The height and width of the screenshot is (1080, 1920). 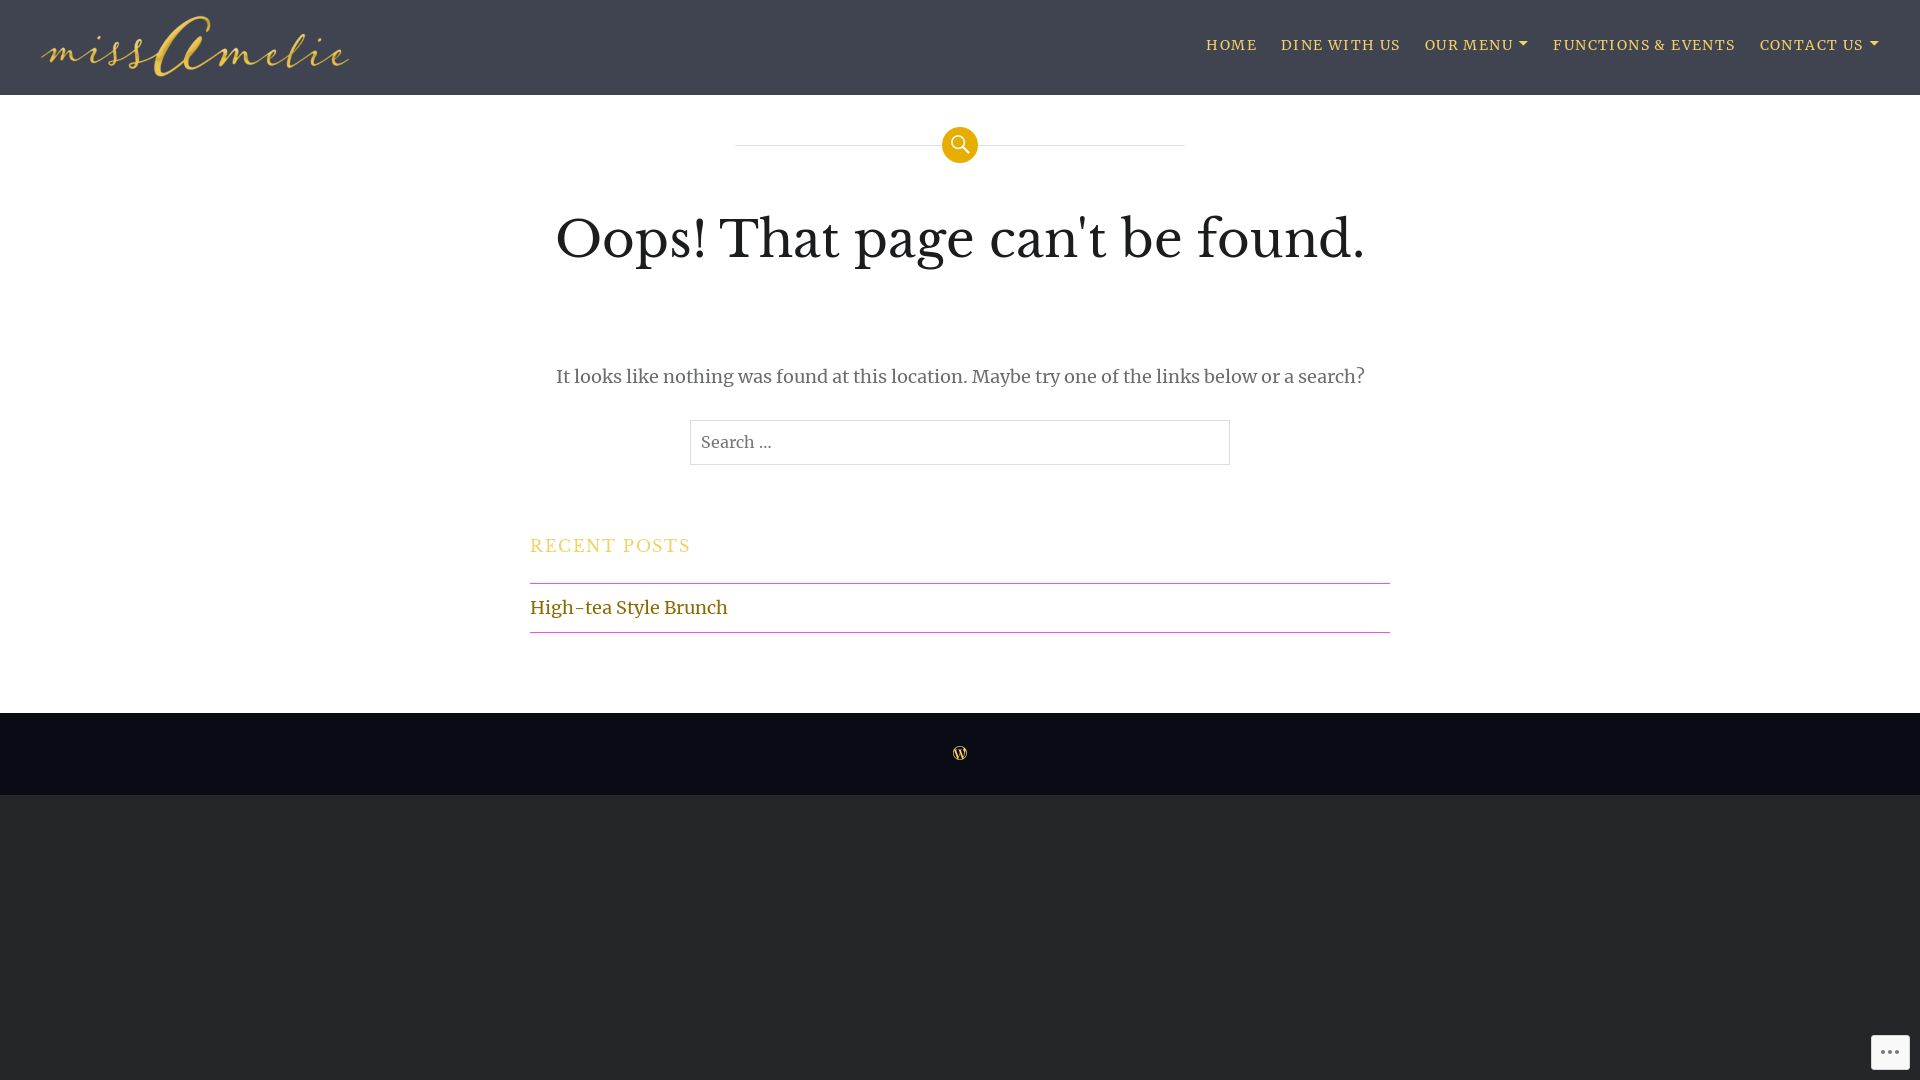 What do you see at coordinates (47, 24) in the screenshot?
I see `Search` at bounding box center [47, 24].